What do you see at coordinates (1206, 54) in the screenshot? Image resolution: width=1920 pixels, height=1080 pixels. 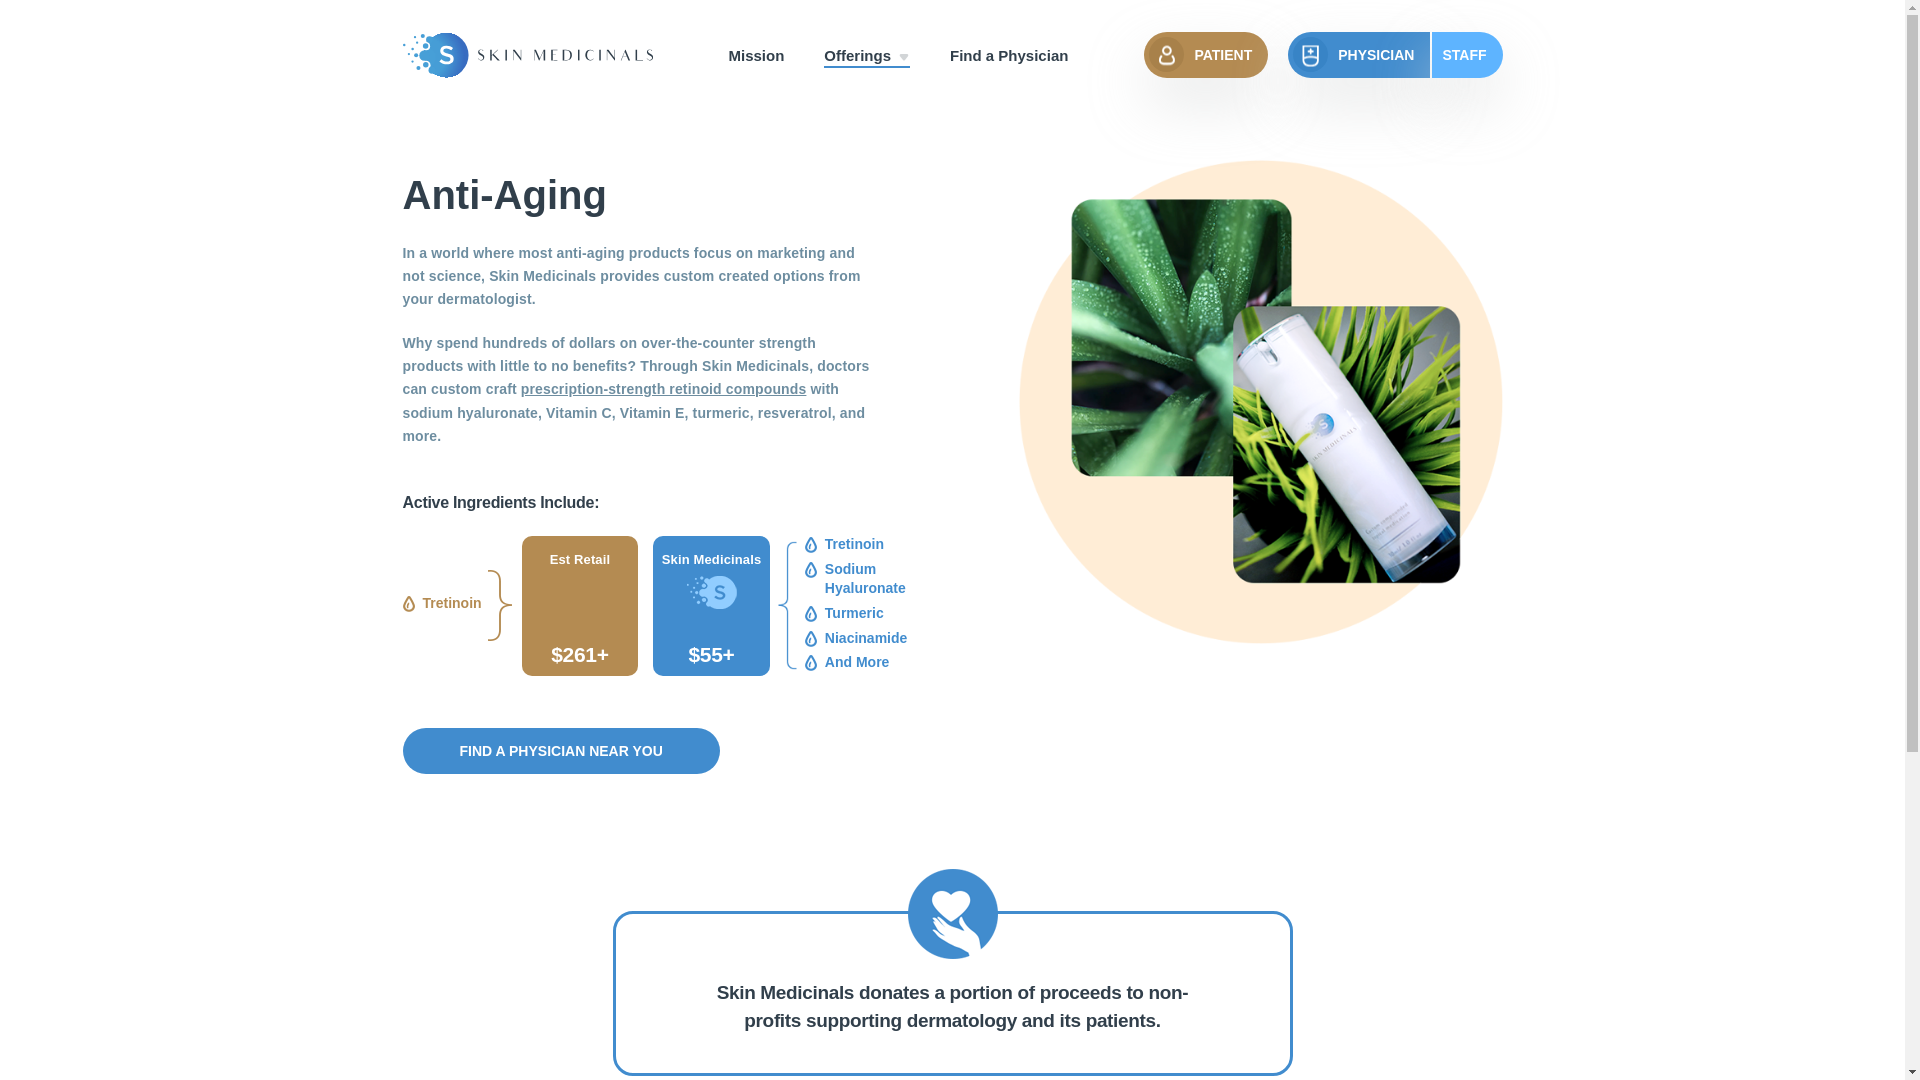 I see `PATIENT` at bounding box center [1206, 54].